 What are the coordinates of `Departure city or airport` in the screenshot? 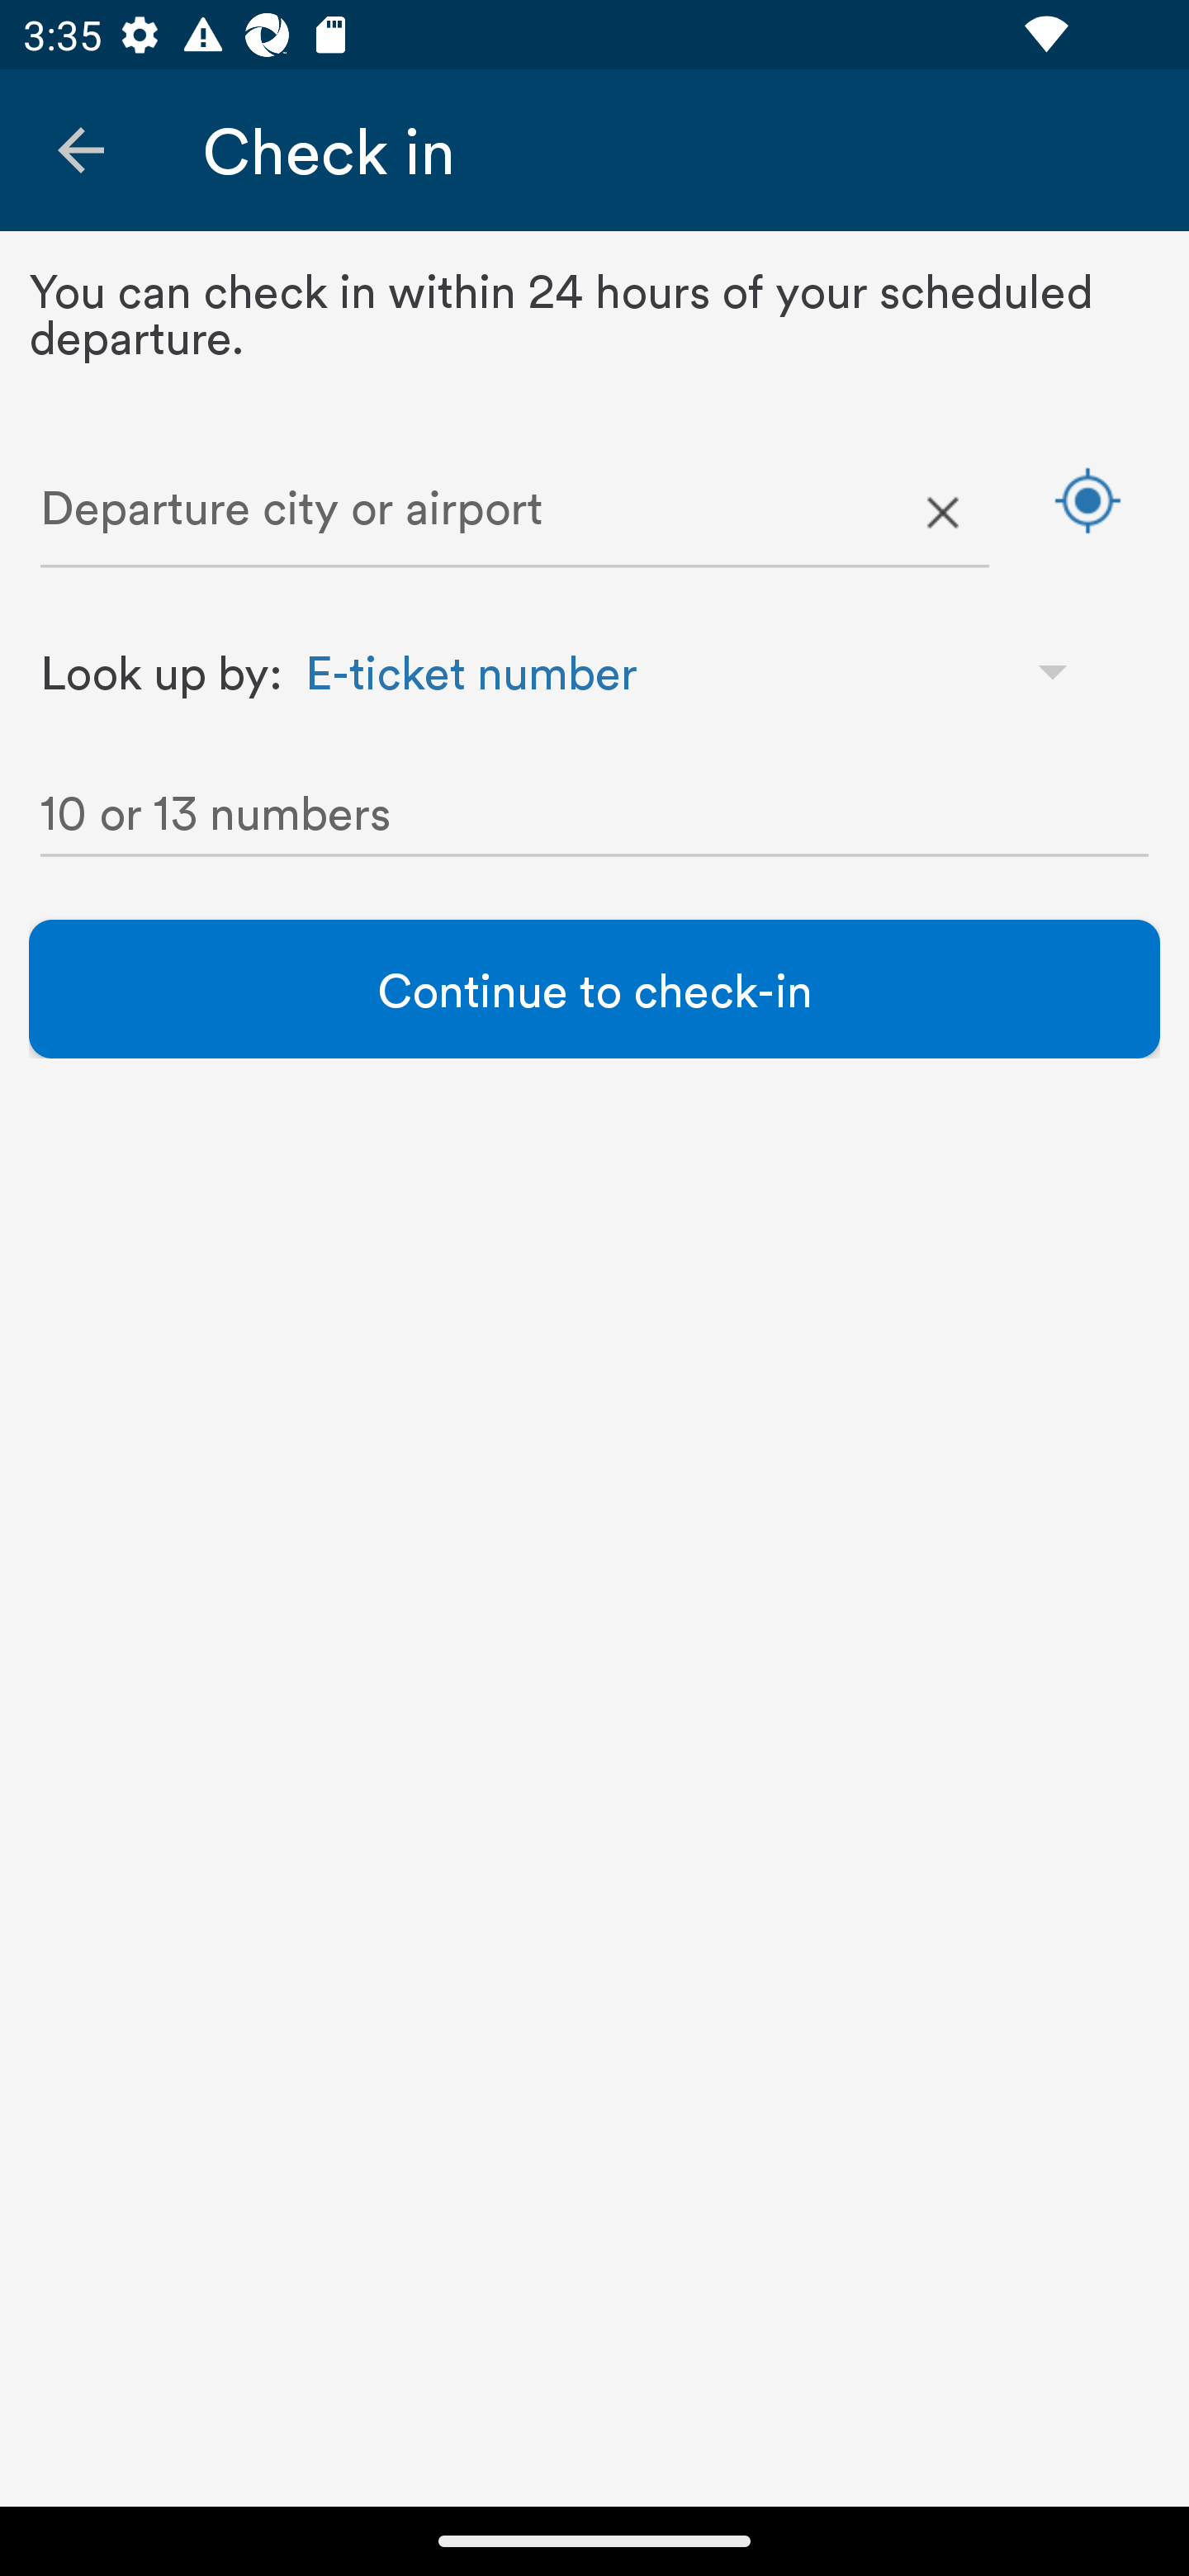 It's located at (514, 514).